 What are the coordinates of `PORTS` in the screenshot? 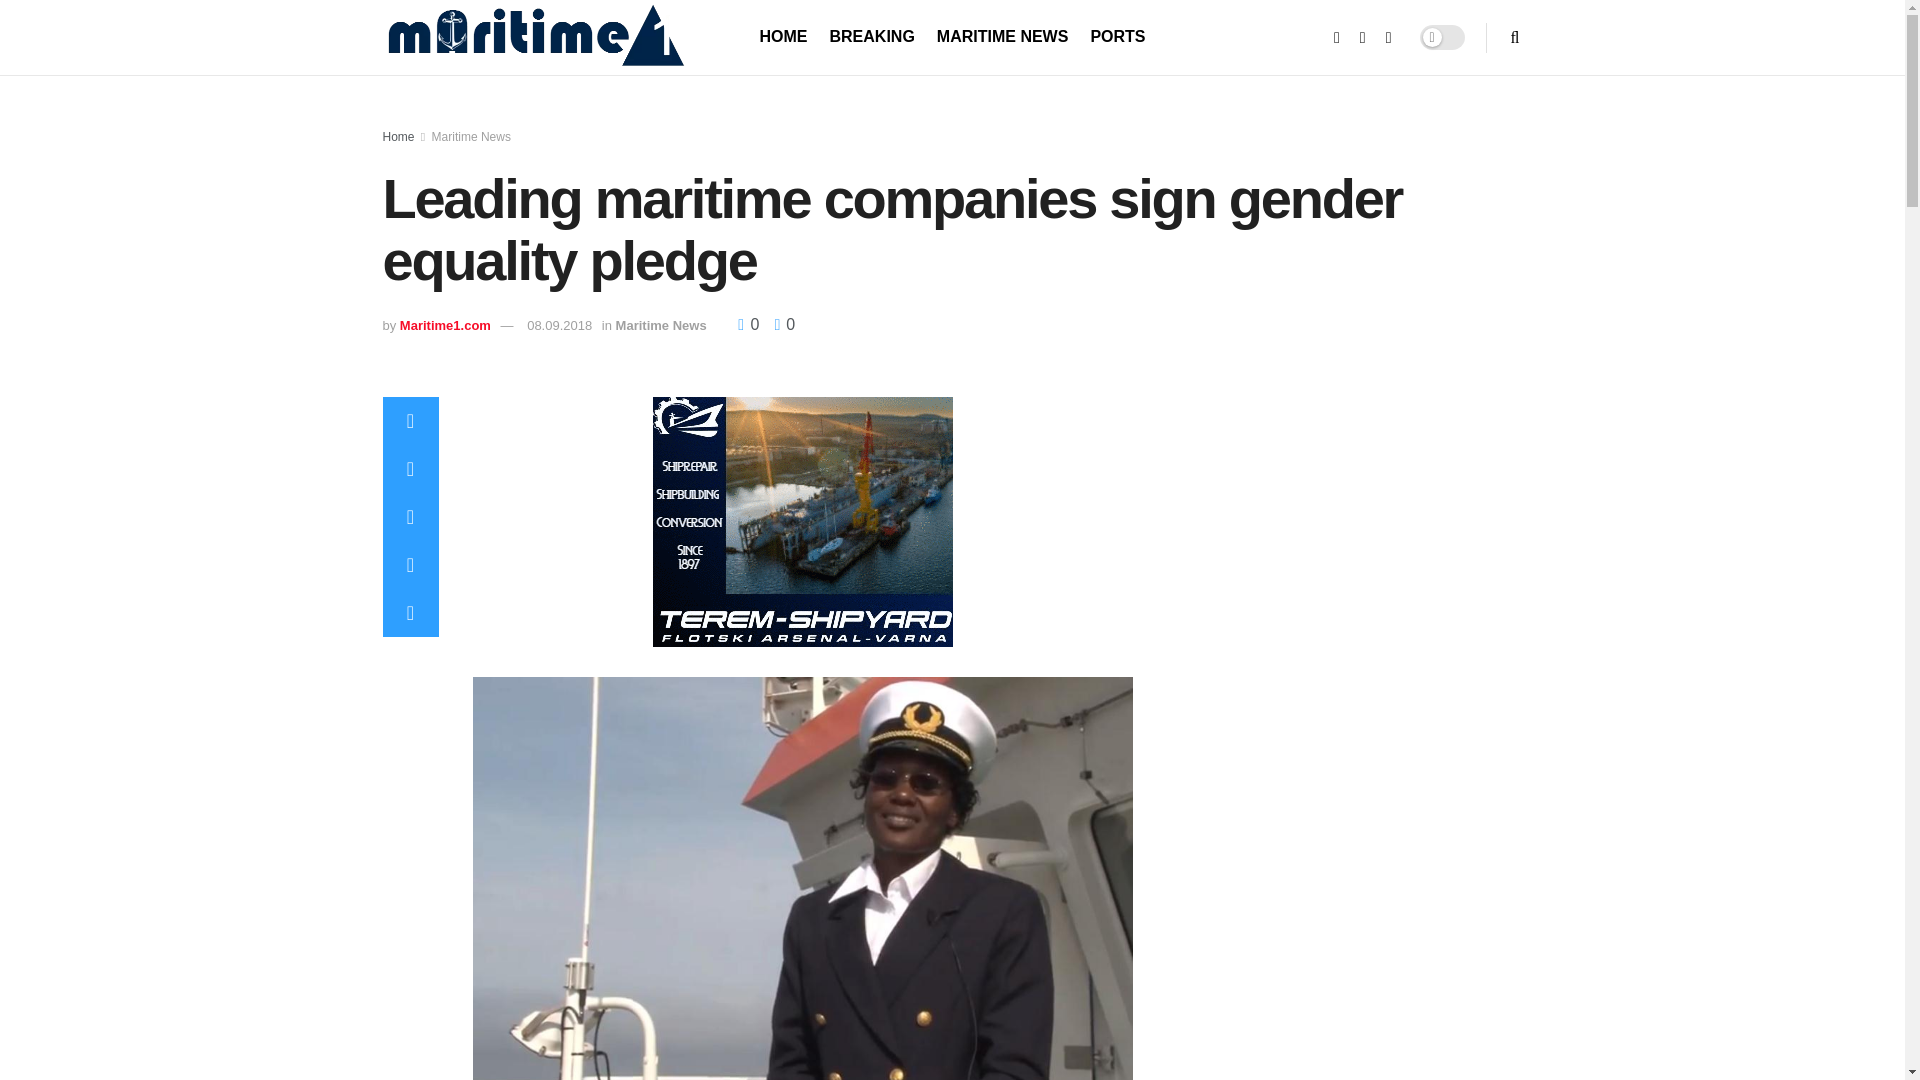 It's located at (1117, 36).